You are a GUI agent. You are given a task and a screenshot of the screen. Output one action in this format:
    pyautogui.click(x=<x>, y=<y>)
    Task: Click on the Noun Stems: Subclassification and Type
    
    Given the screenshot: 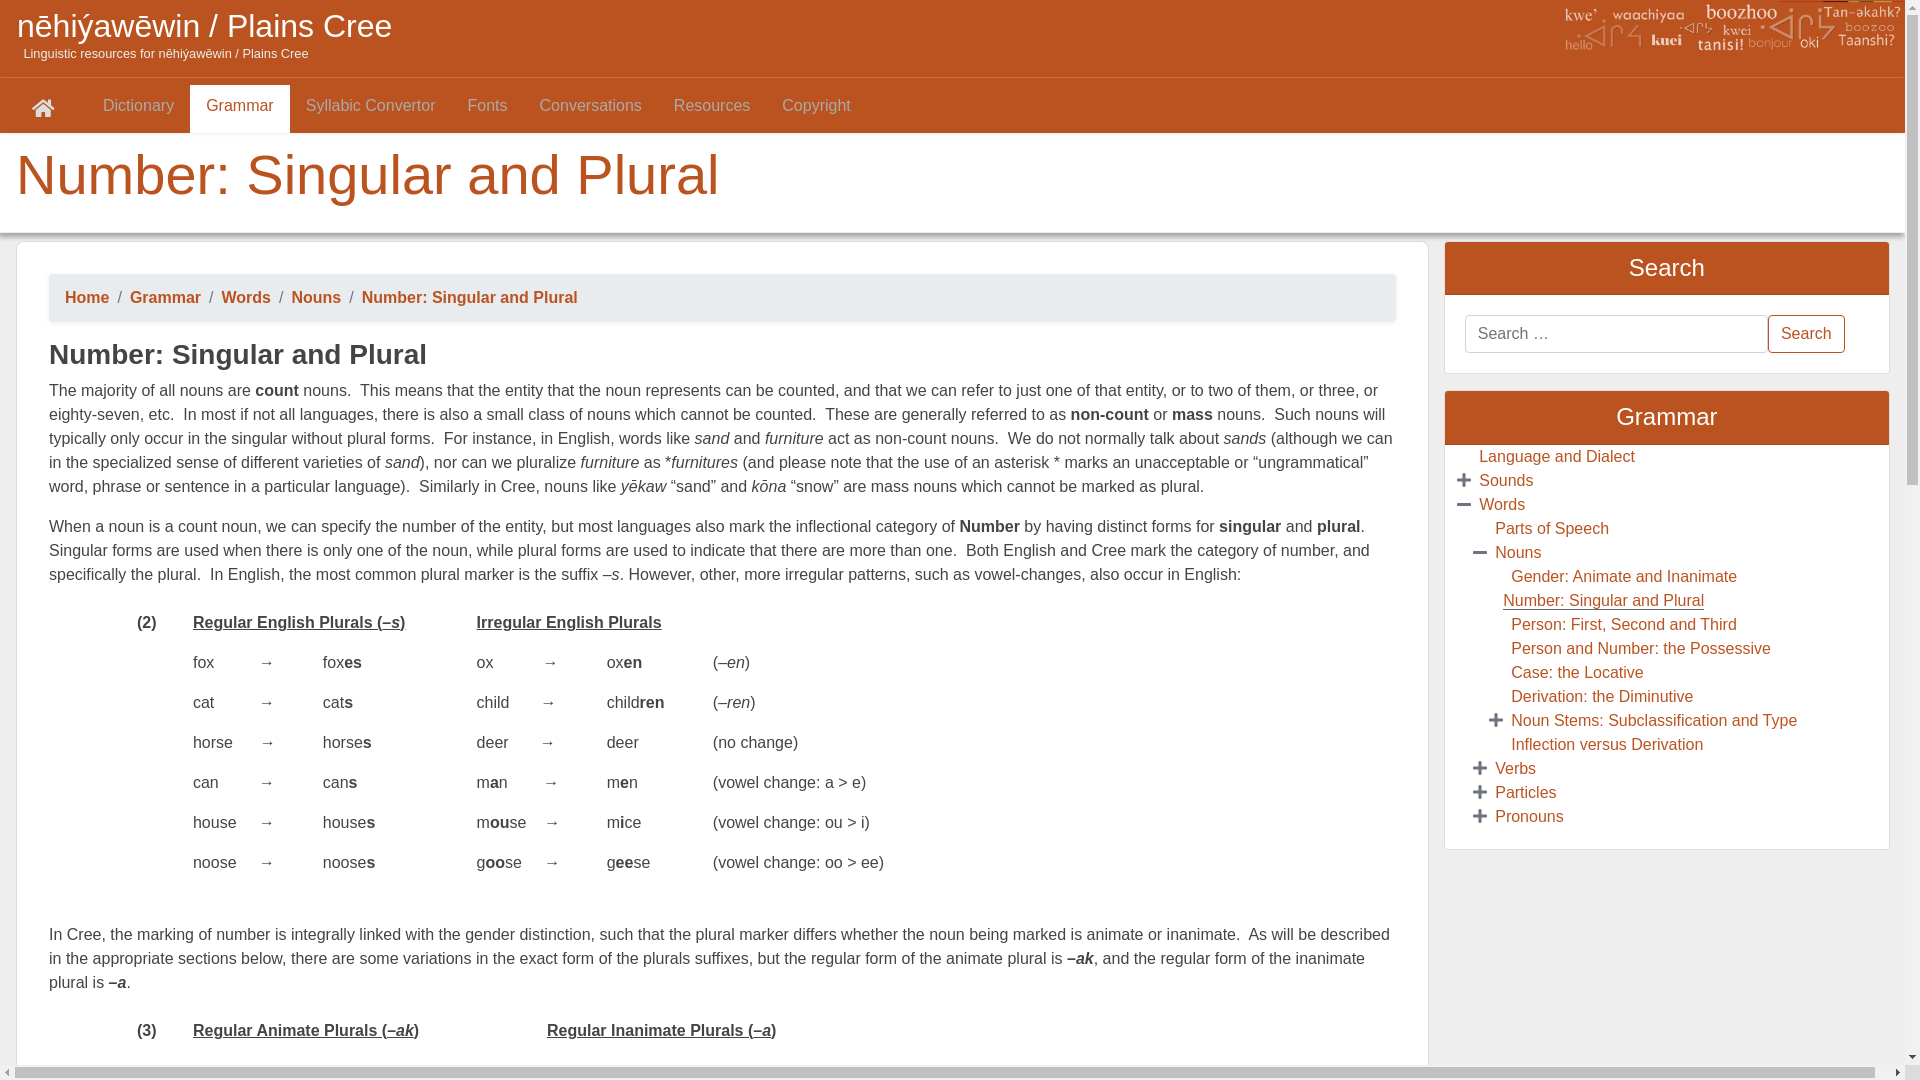 What is the action you would take?
    pyautogui.click(x=1654, y=720)
    